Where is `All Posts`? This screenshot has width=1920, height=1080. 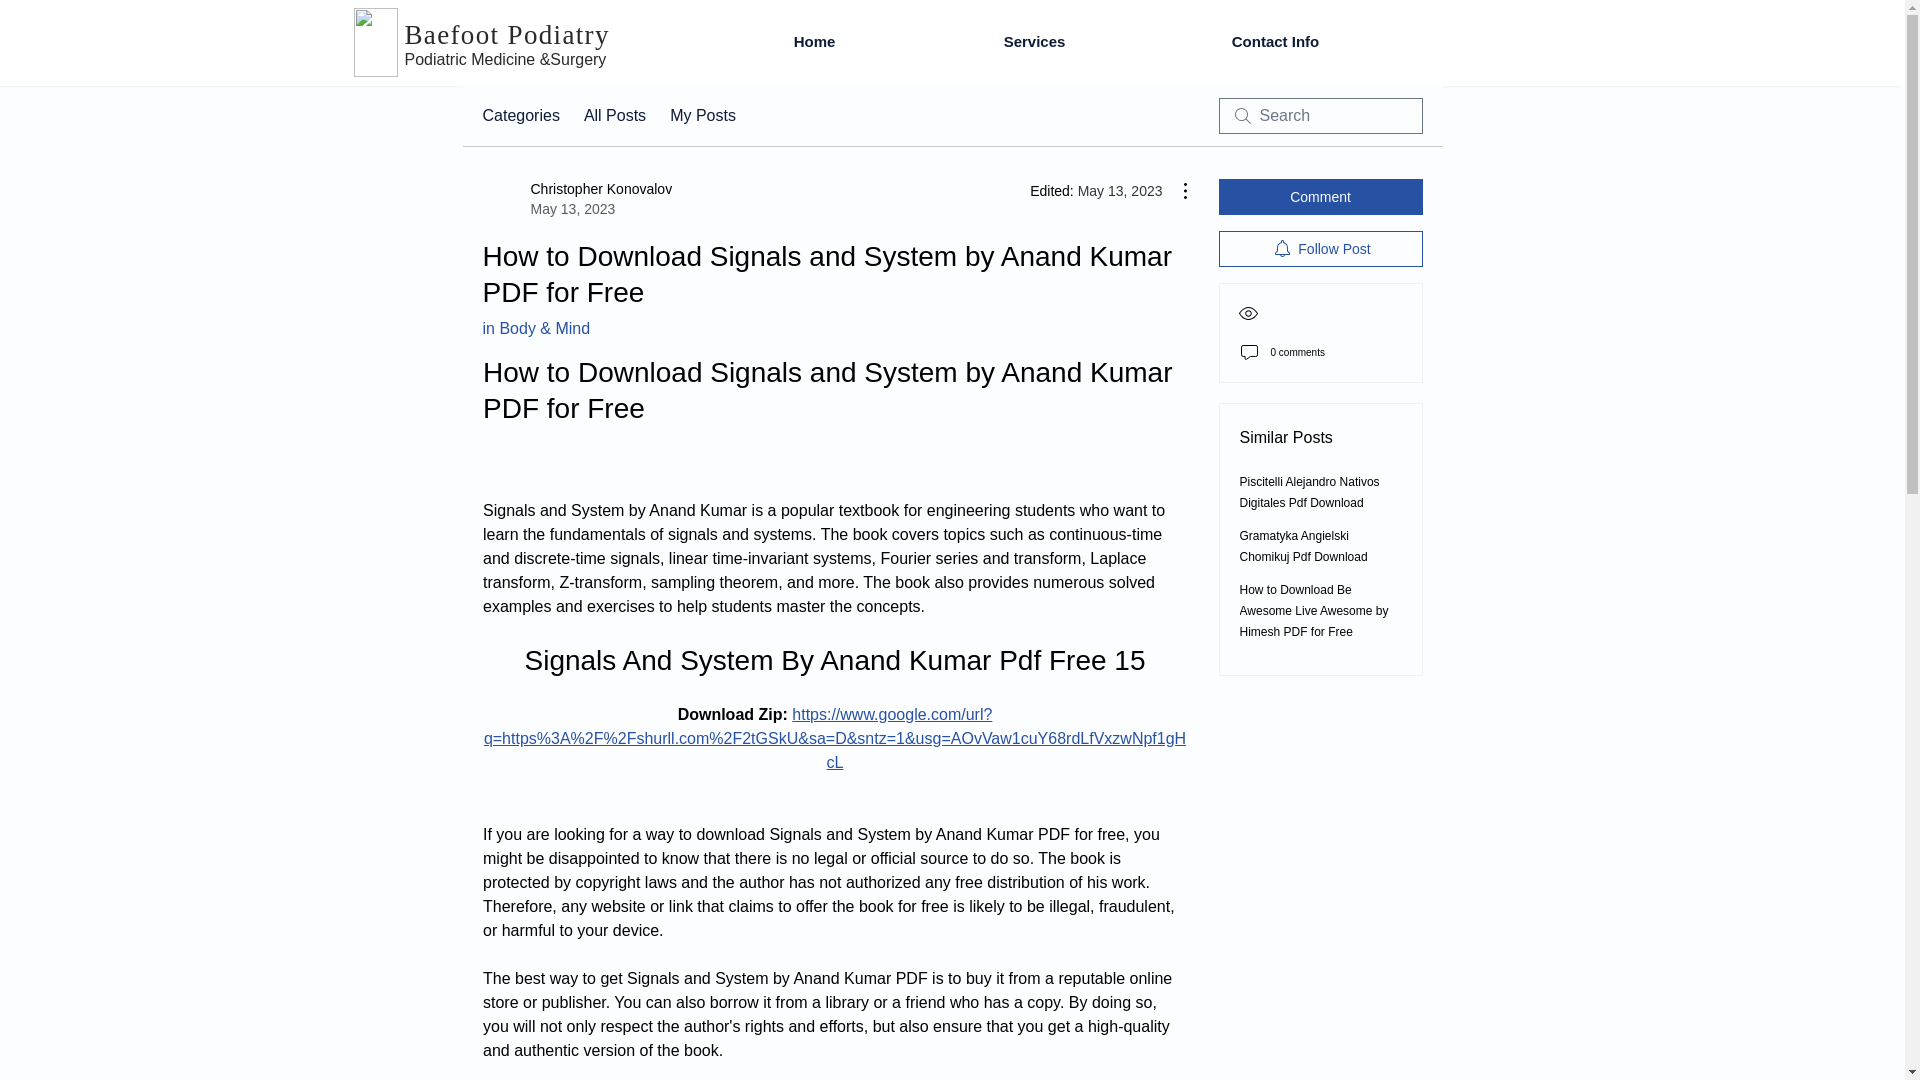 All Posts is located at coordinates (1274, 42).